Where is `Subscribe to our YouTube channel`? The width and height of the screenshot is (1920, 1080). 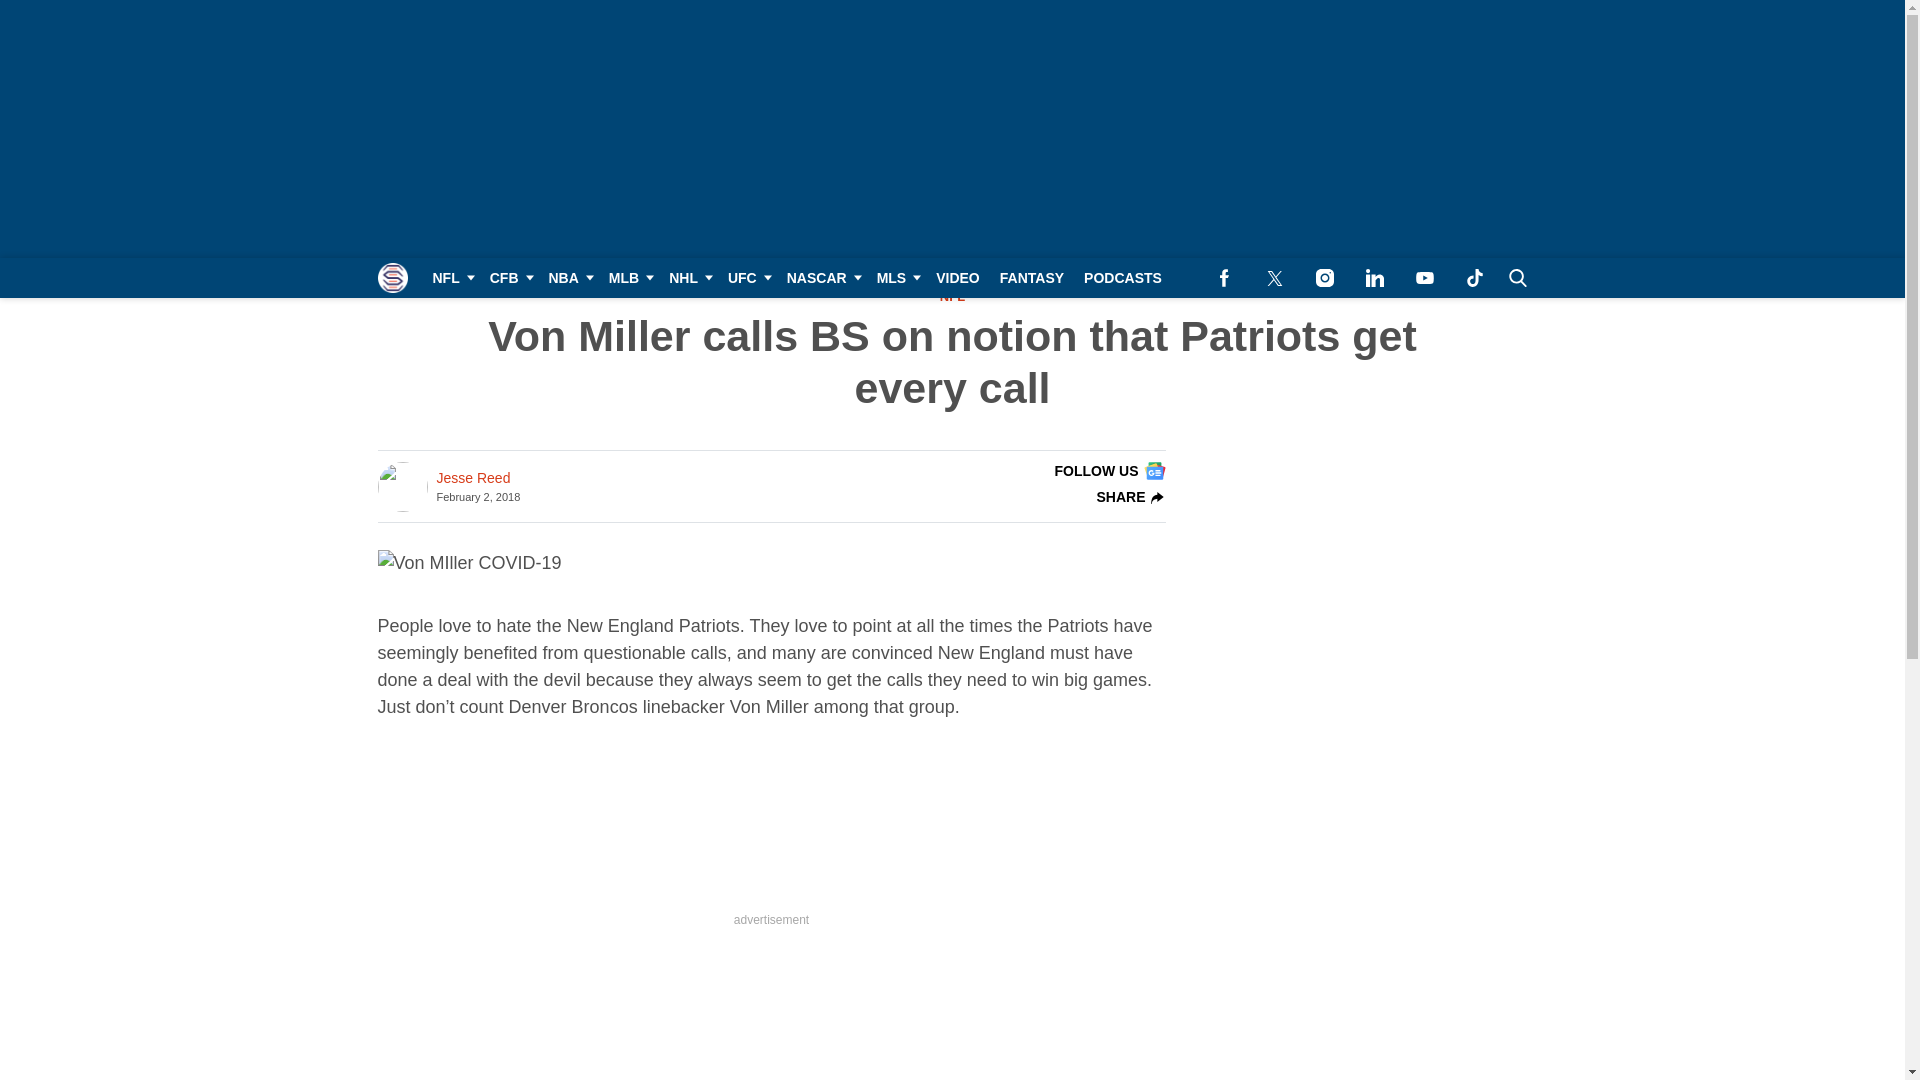
Subscribe to our YouTube channel is located at coordinates (1424, 278).